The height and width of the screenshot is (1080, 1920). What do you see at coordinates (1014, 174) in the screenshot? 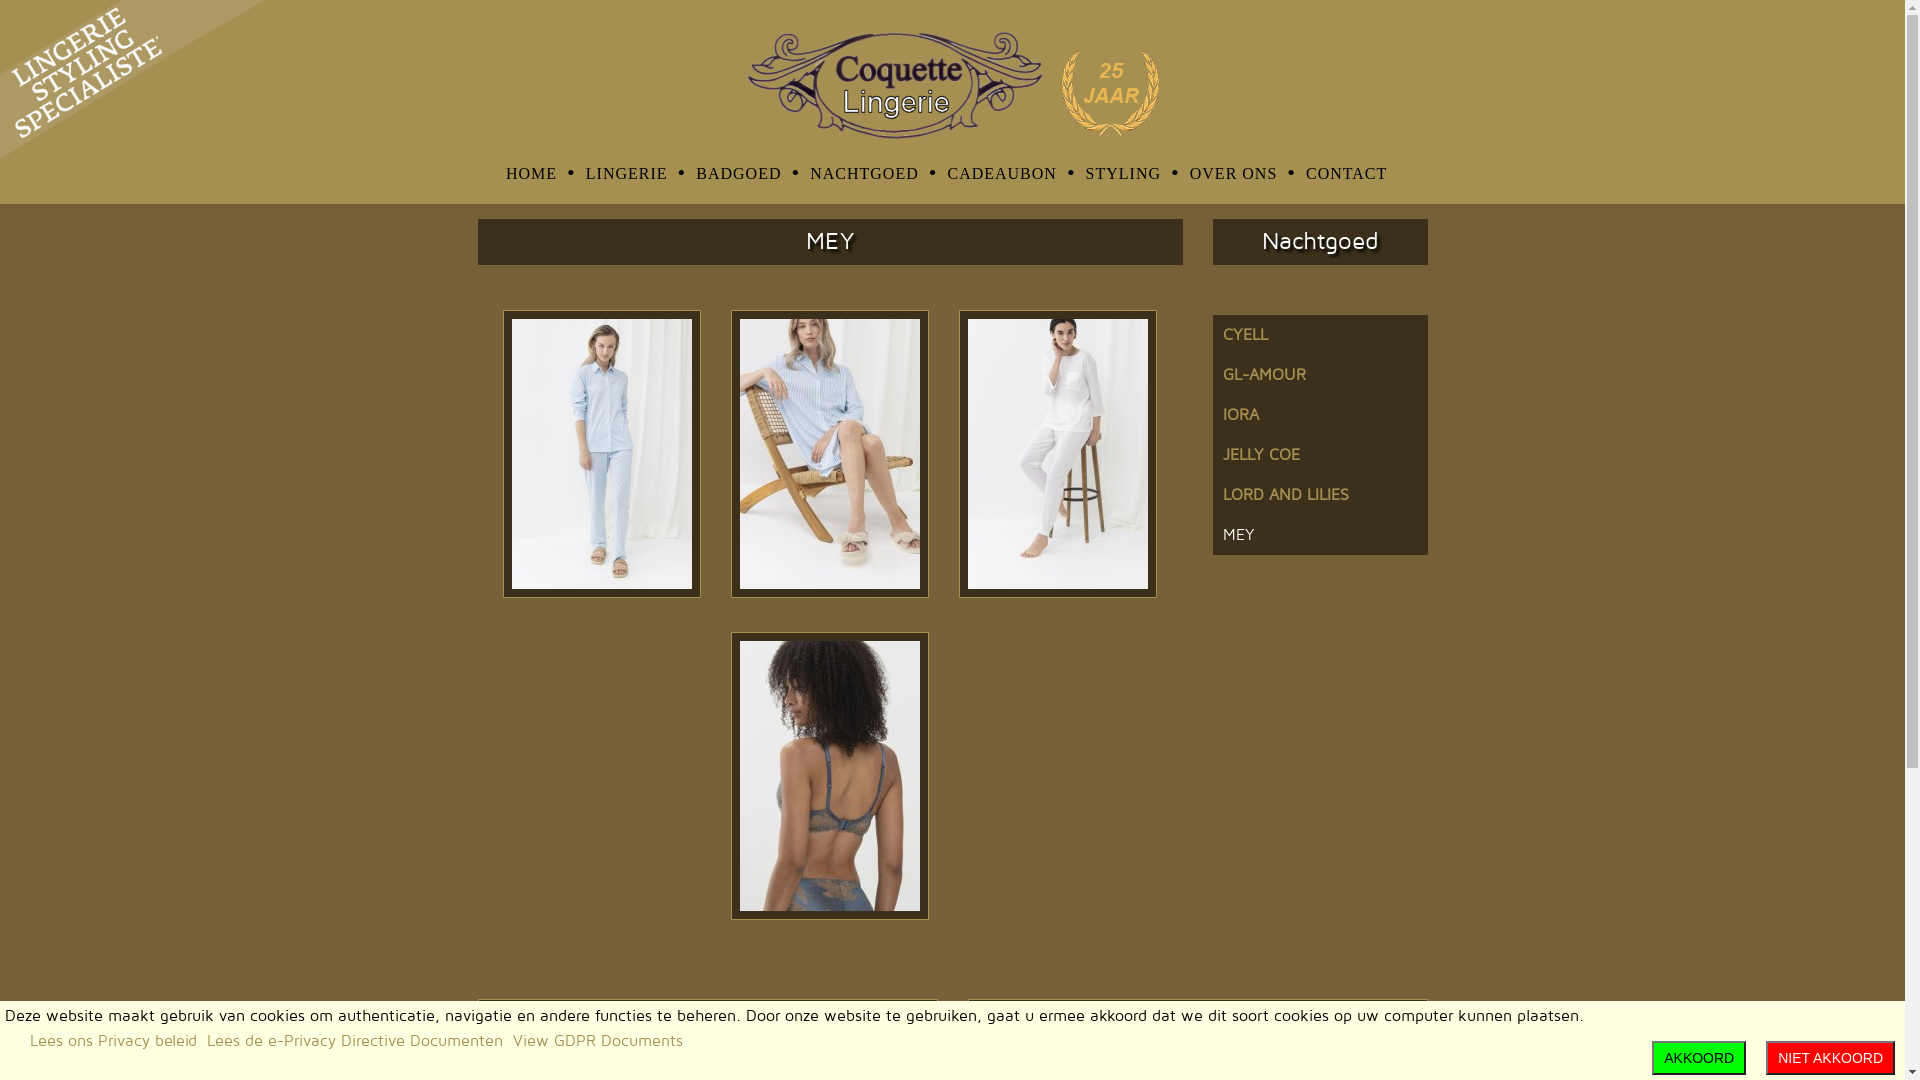
I see `CADEAUBON` at bounding box center [1014, 174].